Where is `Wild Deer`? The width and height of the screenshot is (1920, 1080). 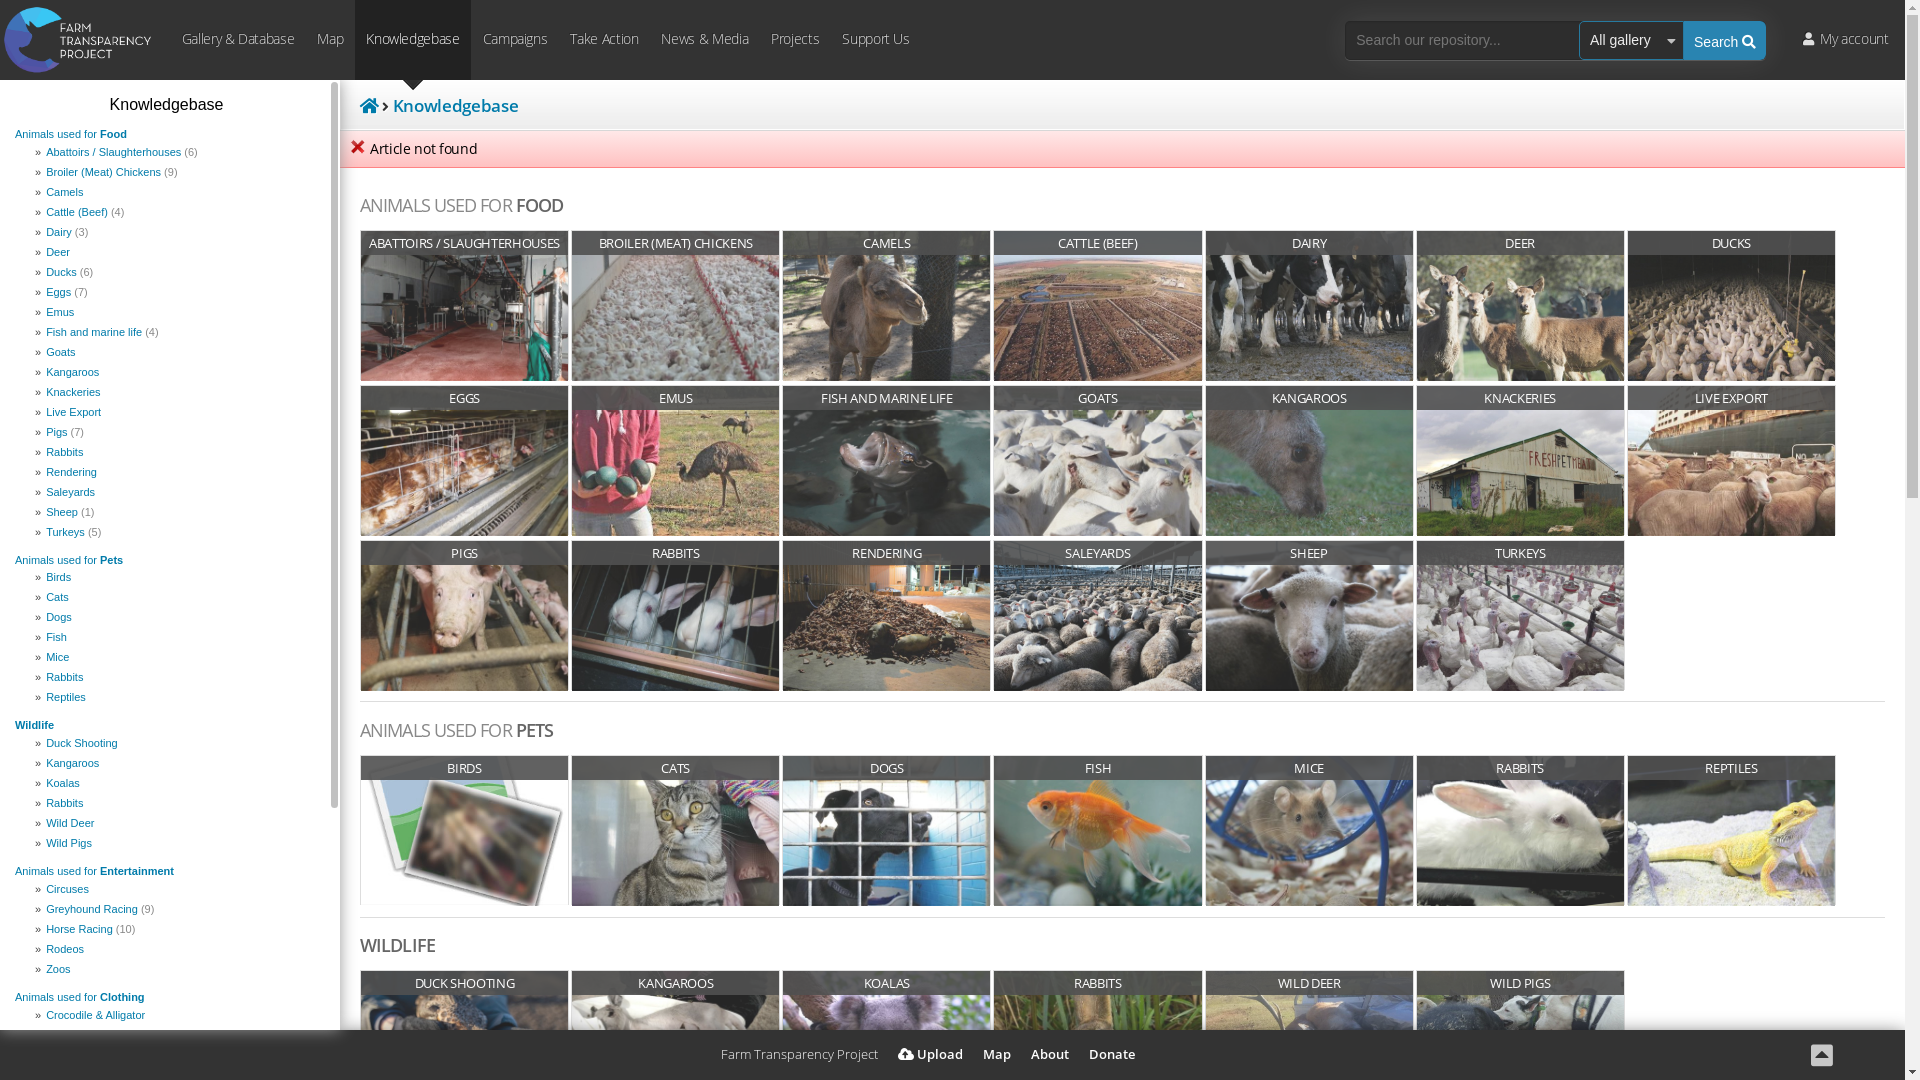 Wild Deer is located at coordinates (178, 824).